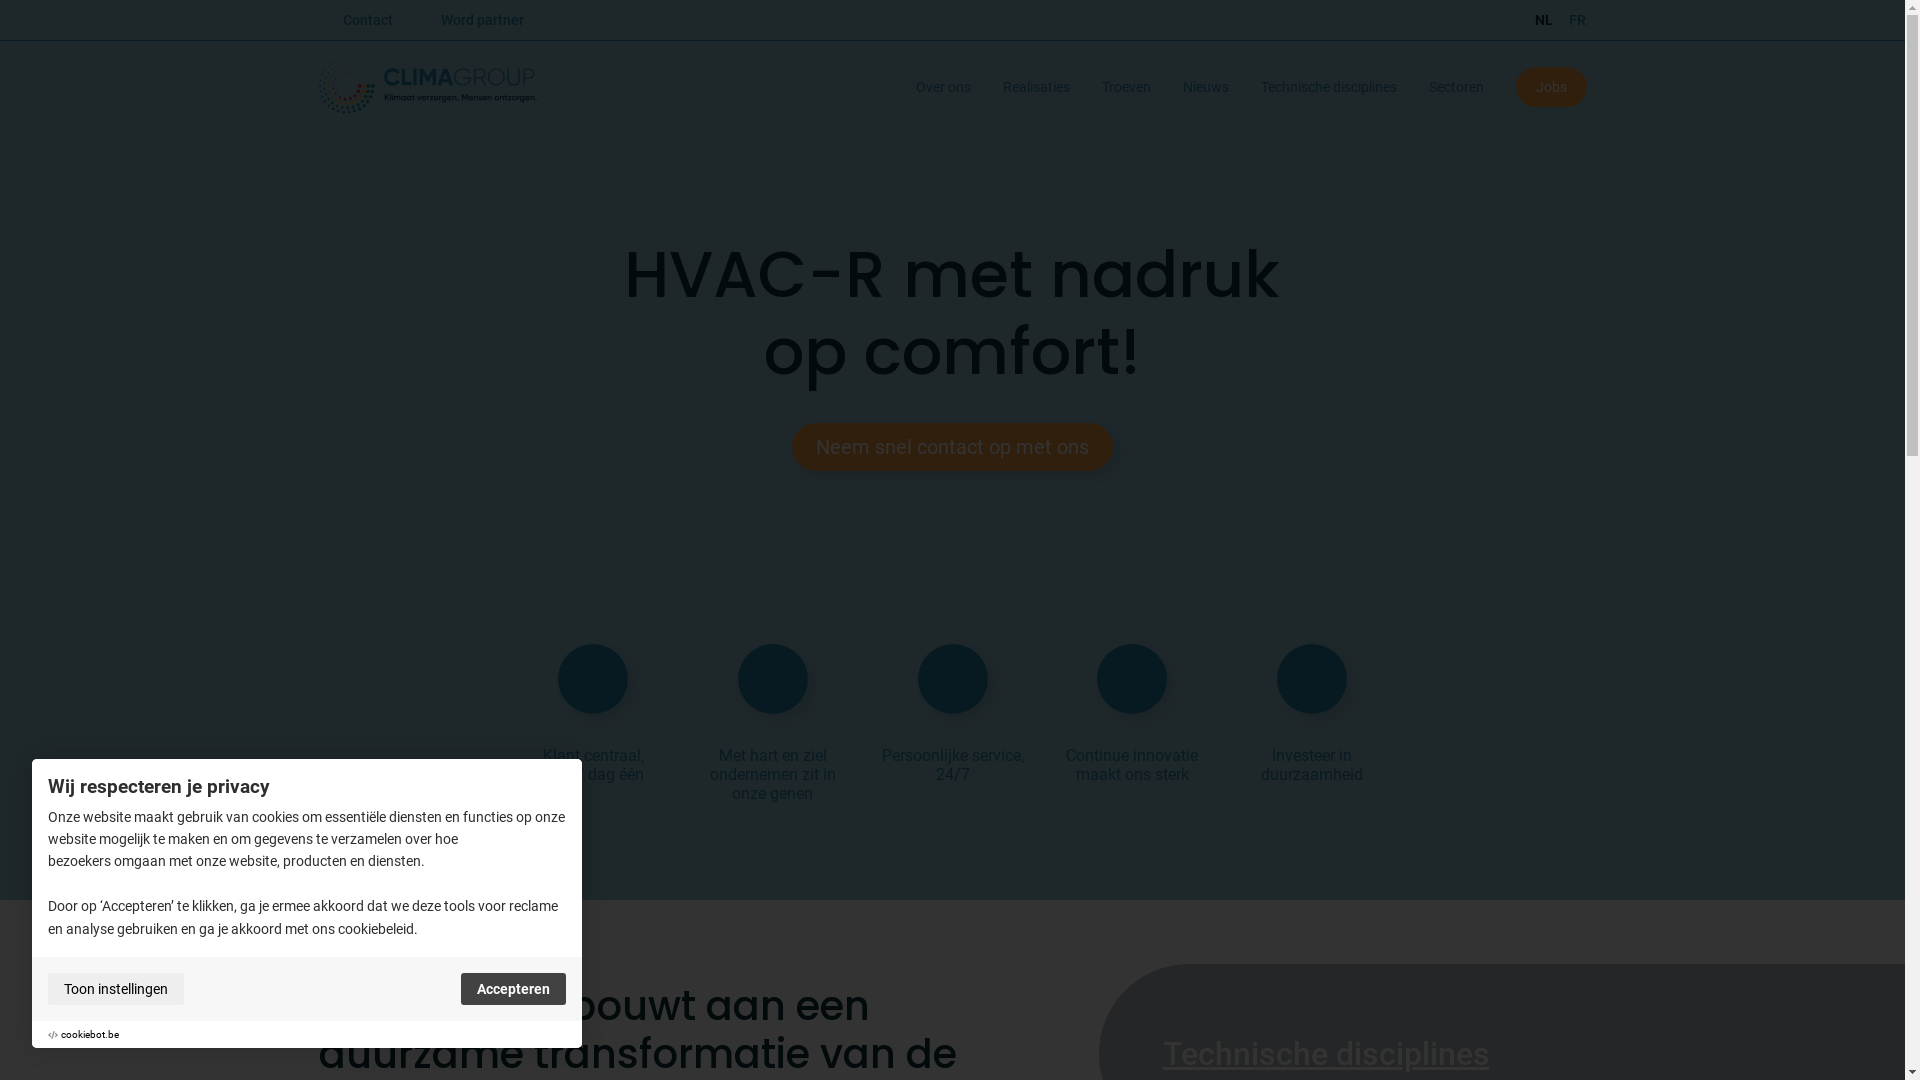 This screenshot has width=1920, height=1080. Describe the element at coordinates (1456, 87) in the screenshot. I see `Sectoren` at that location.